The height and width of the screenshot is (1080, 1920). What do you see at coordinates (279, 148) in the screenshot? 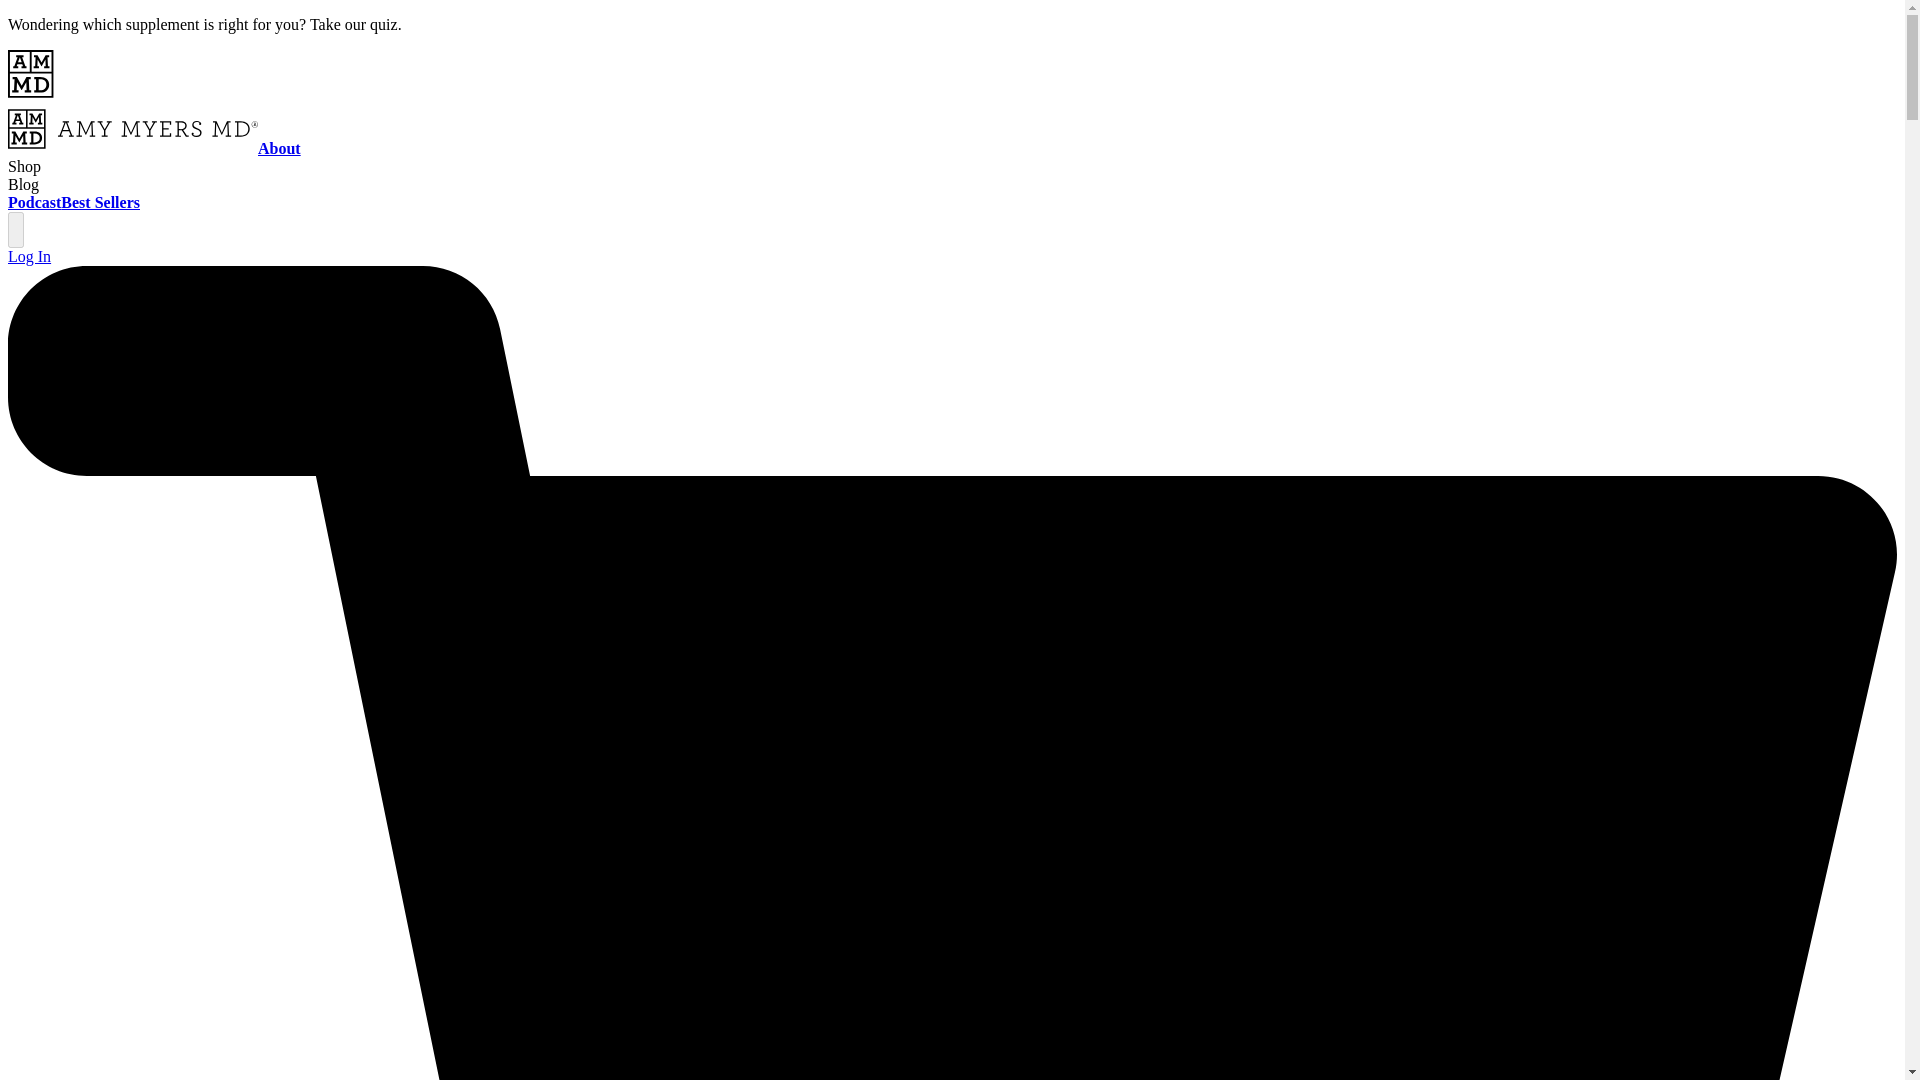
I see `About` at bounding box center [279, 148].